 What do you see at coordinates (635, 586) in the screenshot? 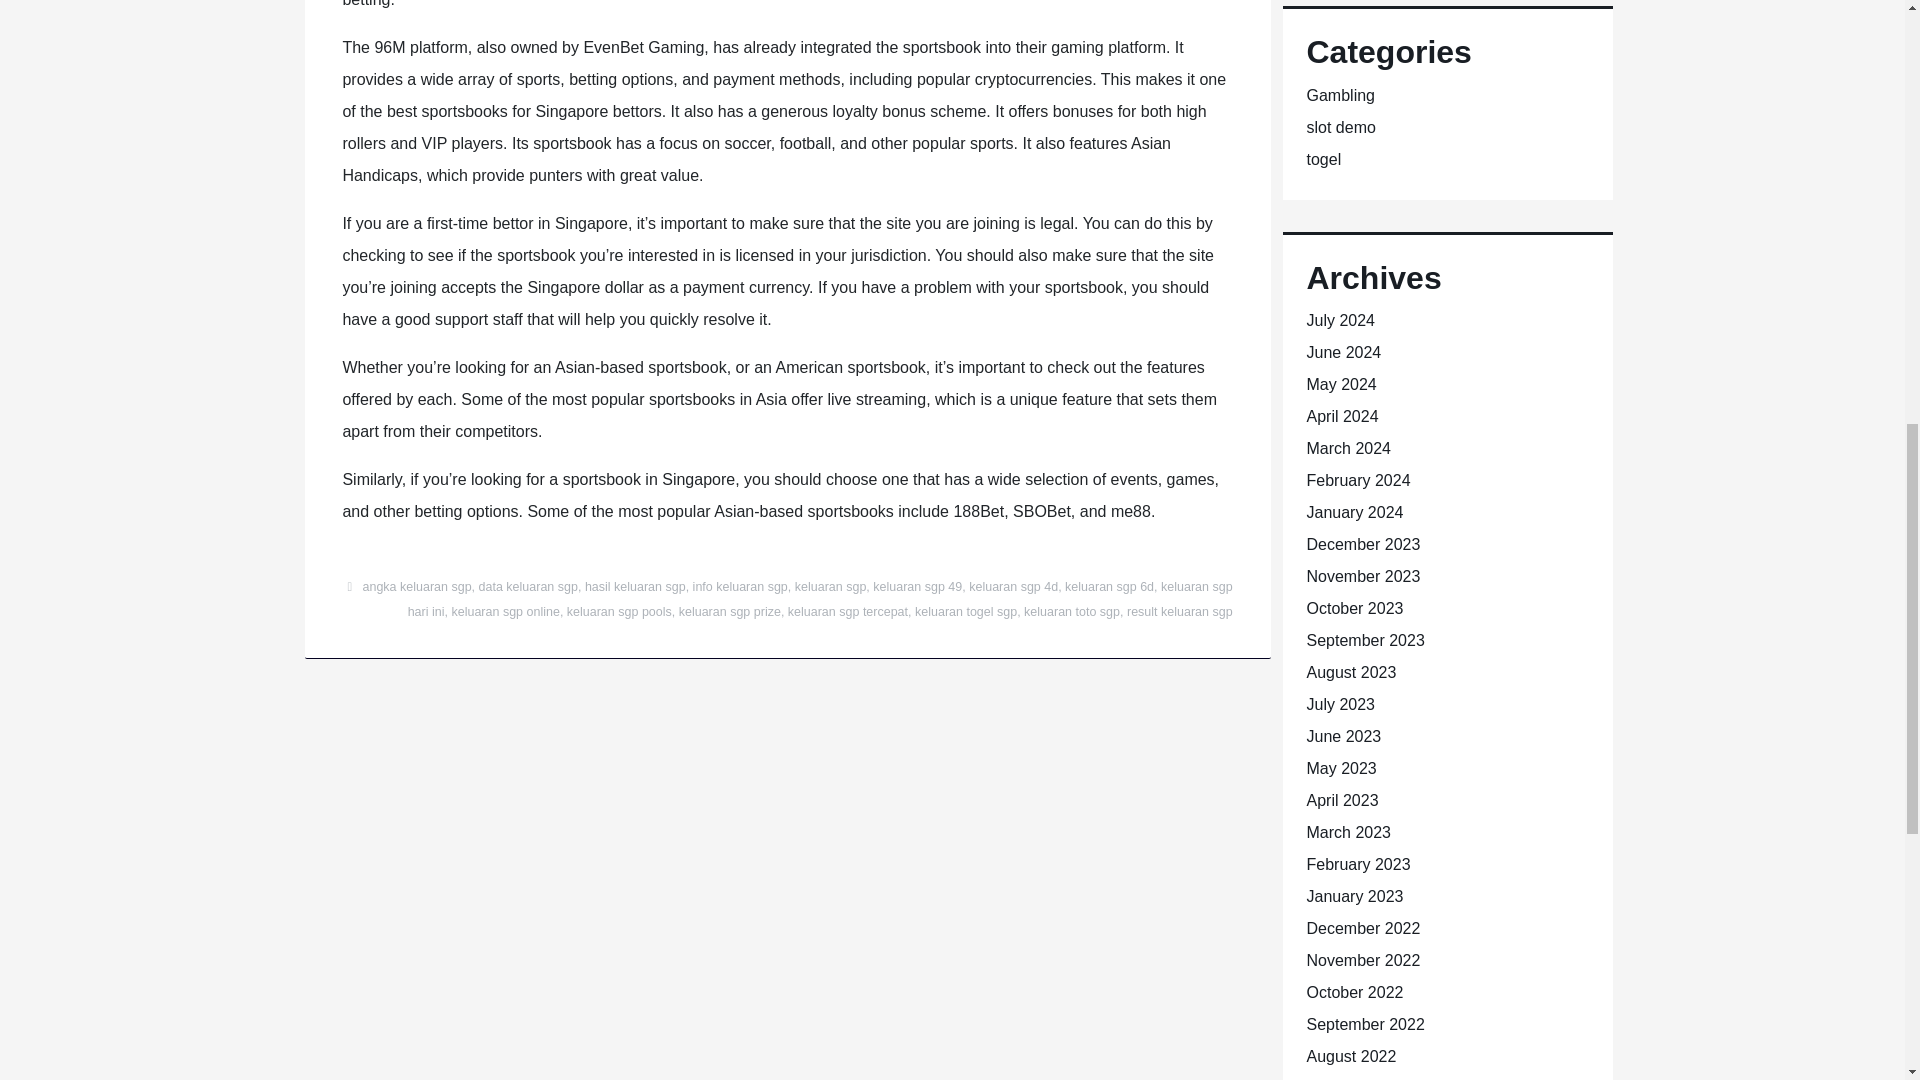
I see `hasil keluaran sgp` at bounding box center [635, 586].